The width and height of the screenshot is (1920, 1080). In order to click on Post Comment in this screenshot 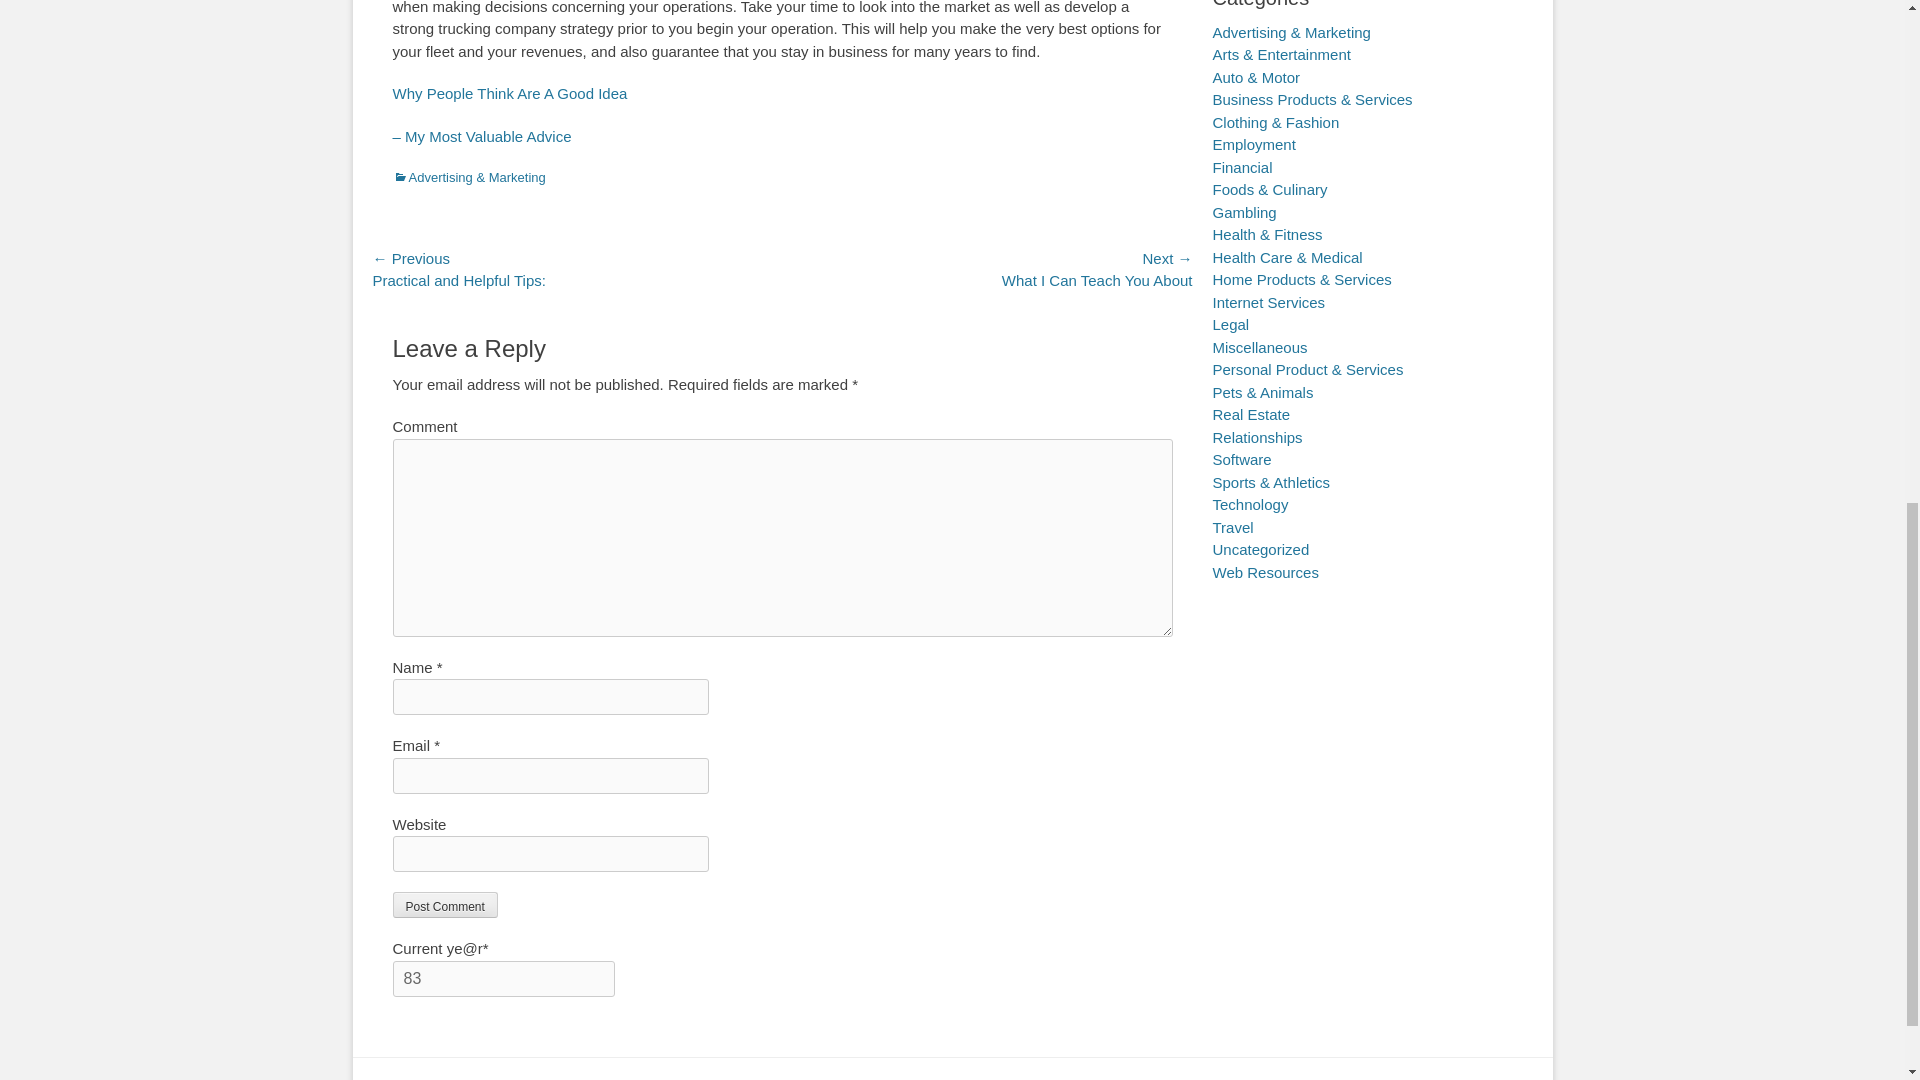, I will do `click(444, 905)`.